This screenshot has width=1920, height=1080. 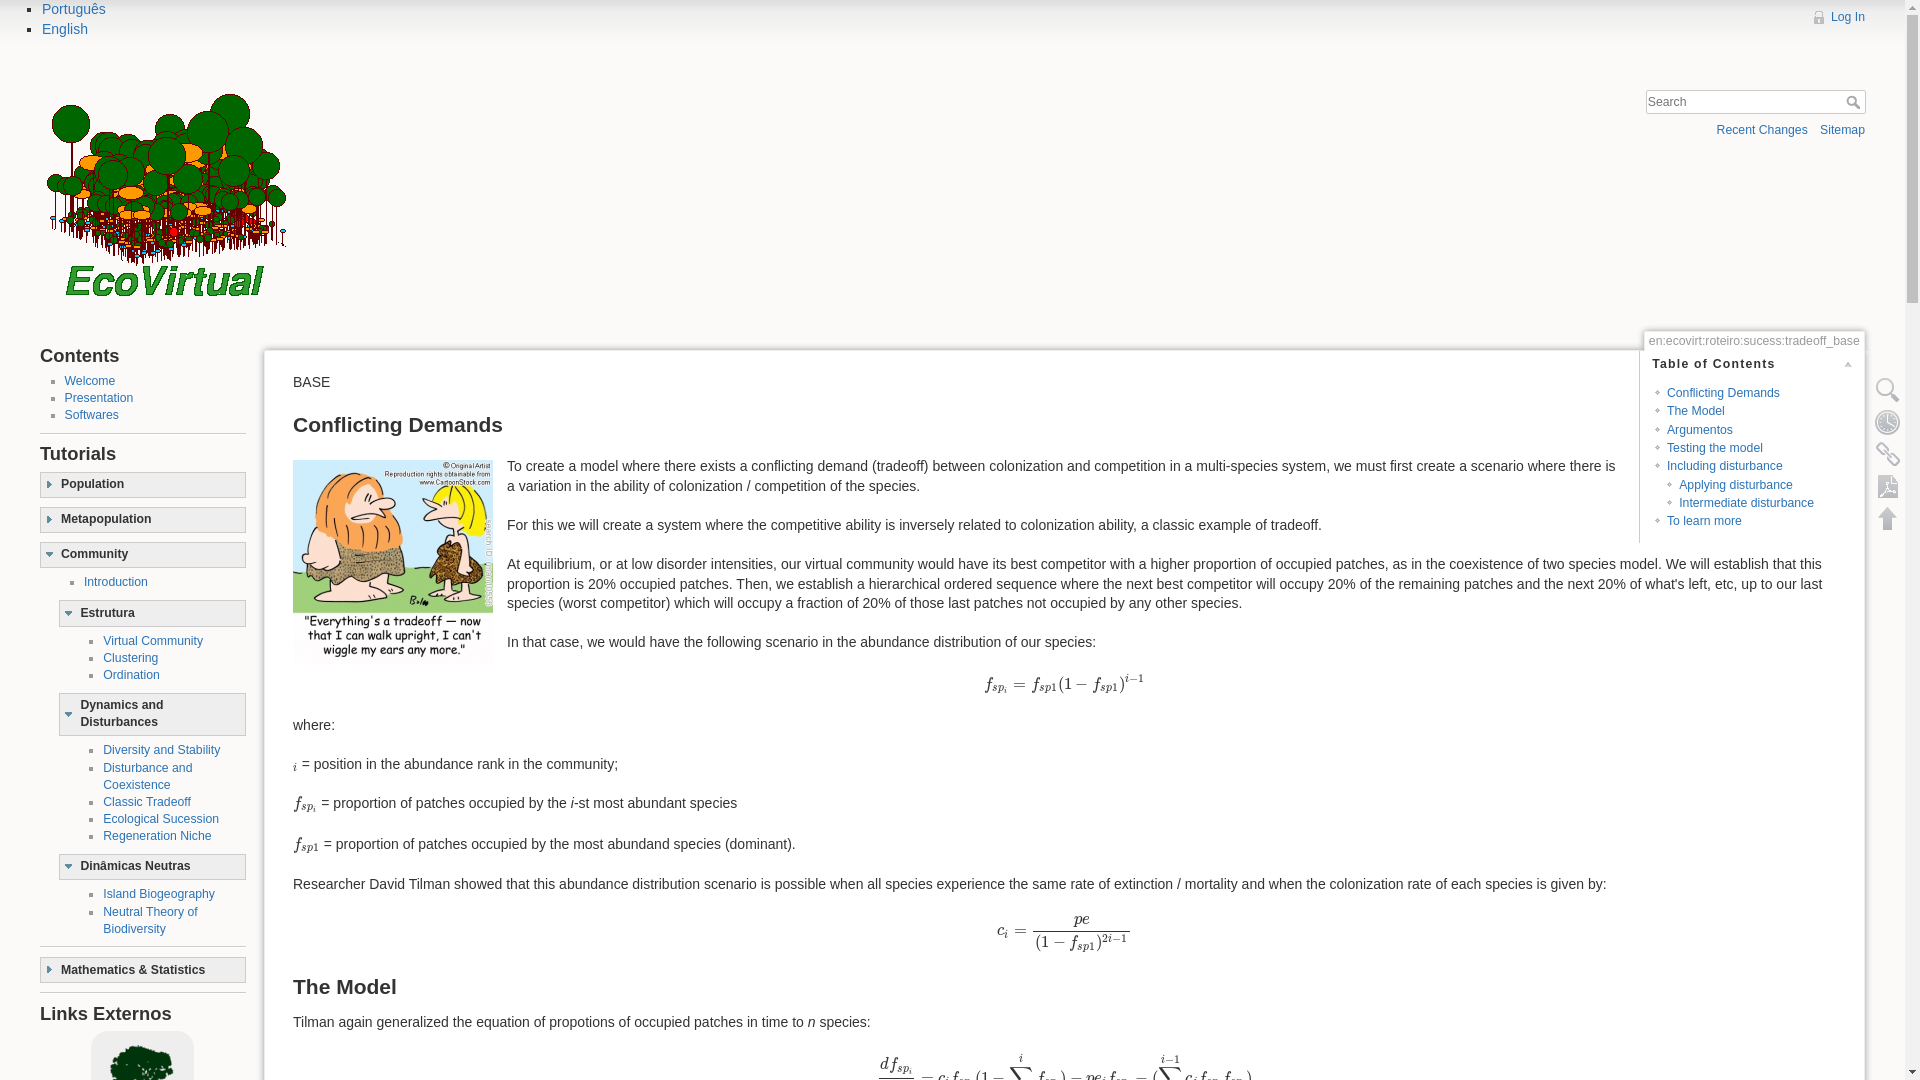 I want to click on Sitemap, so click(x=1842, y=130).